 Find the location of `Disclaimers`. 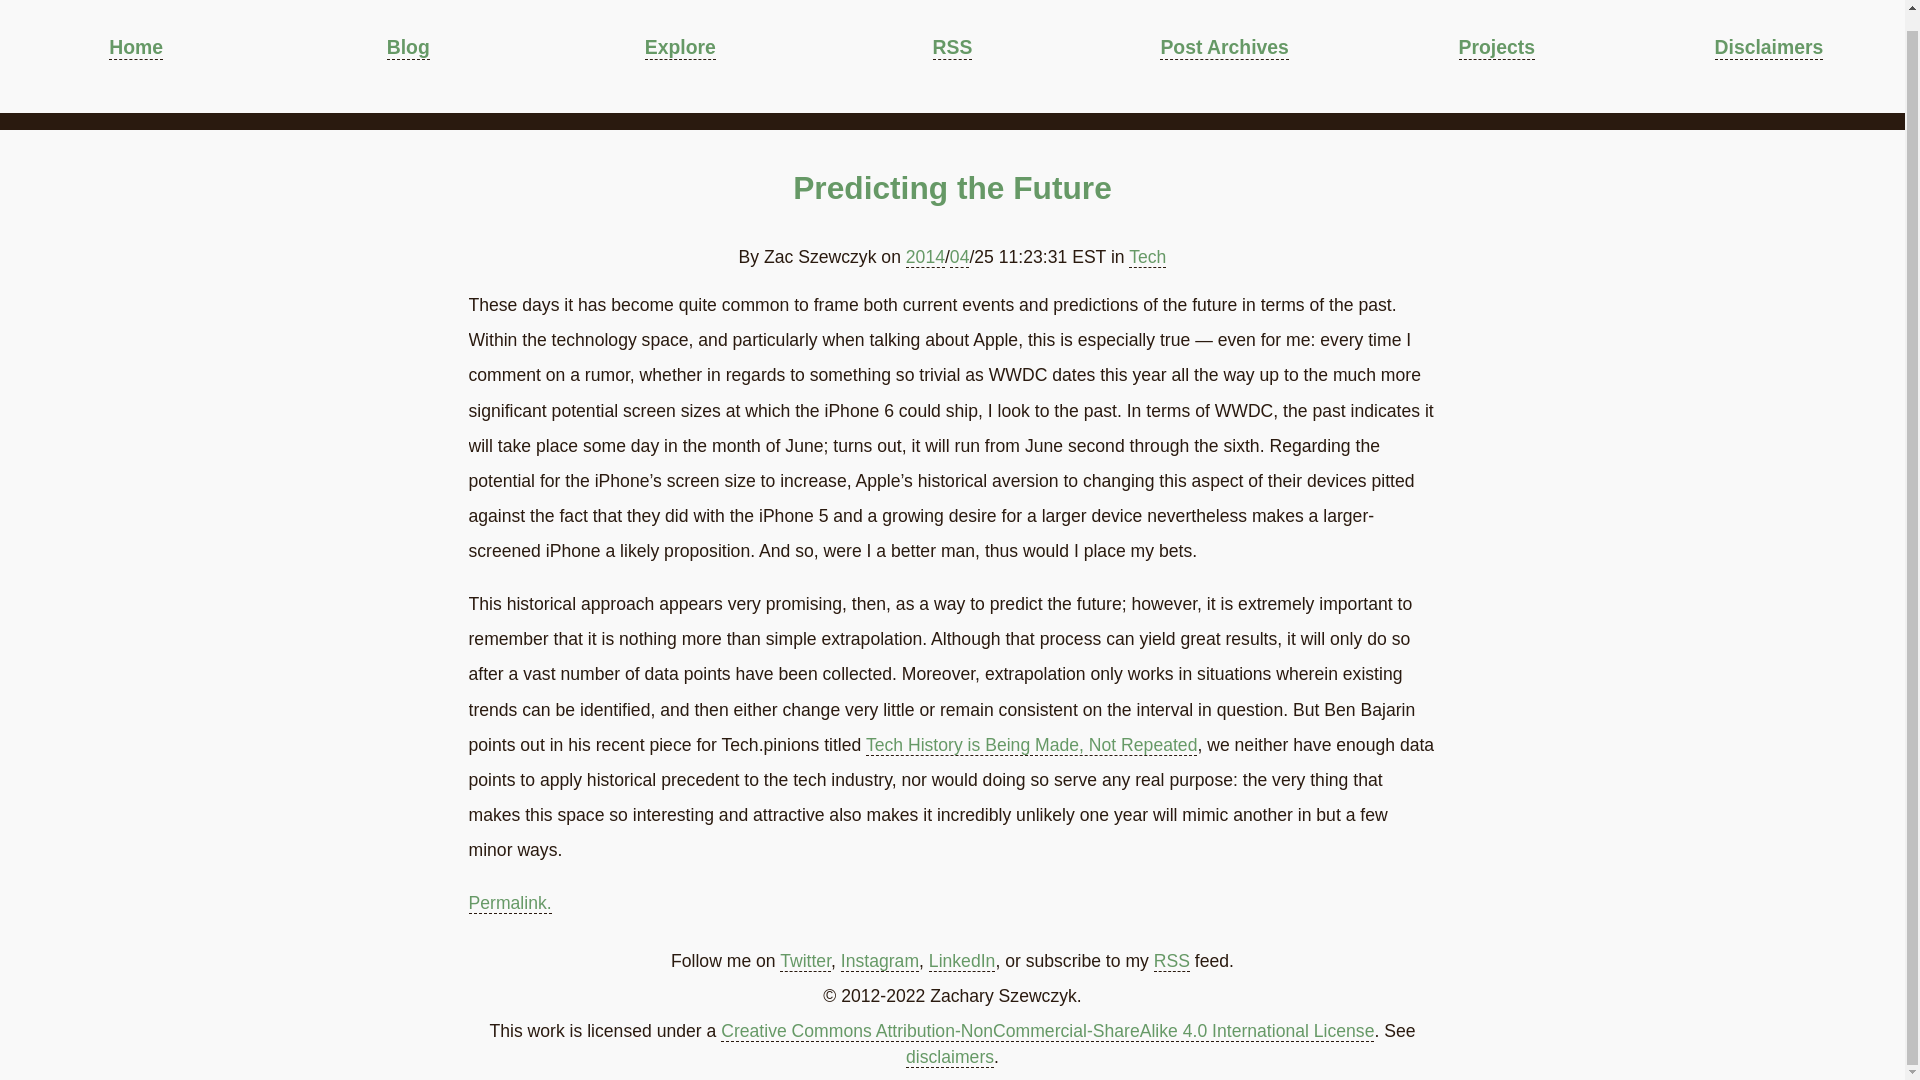

Disclaimers is located at coordinates (1769, 48).